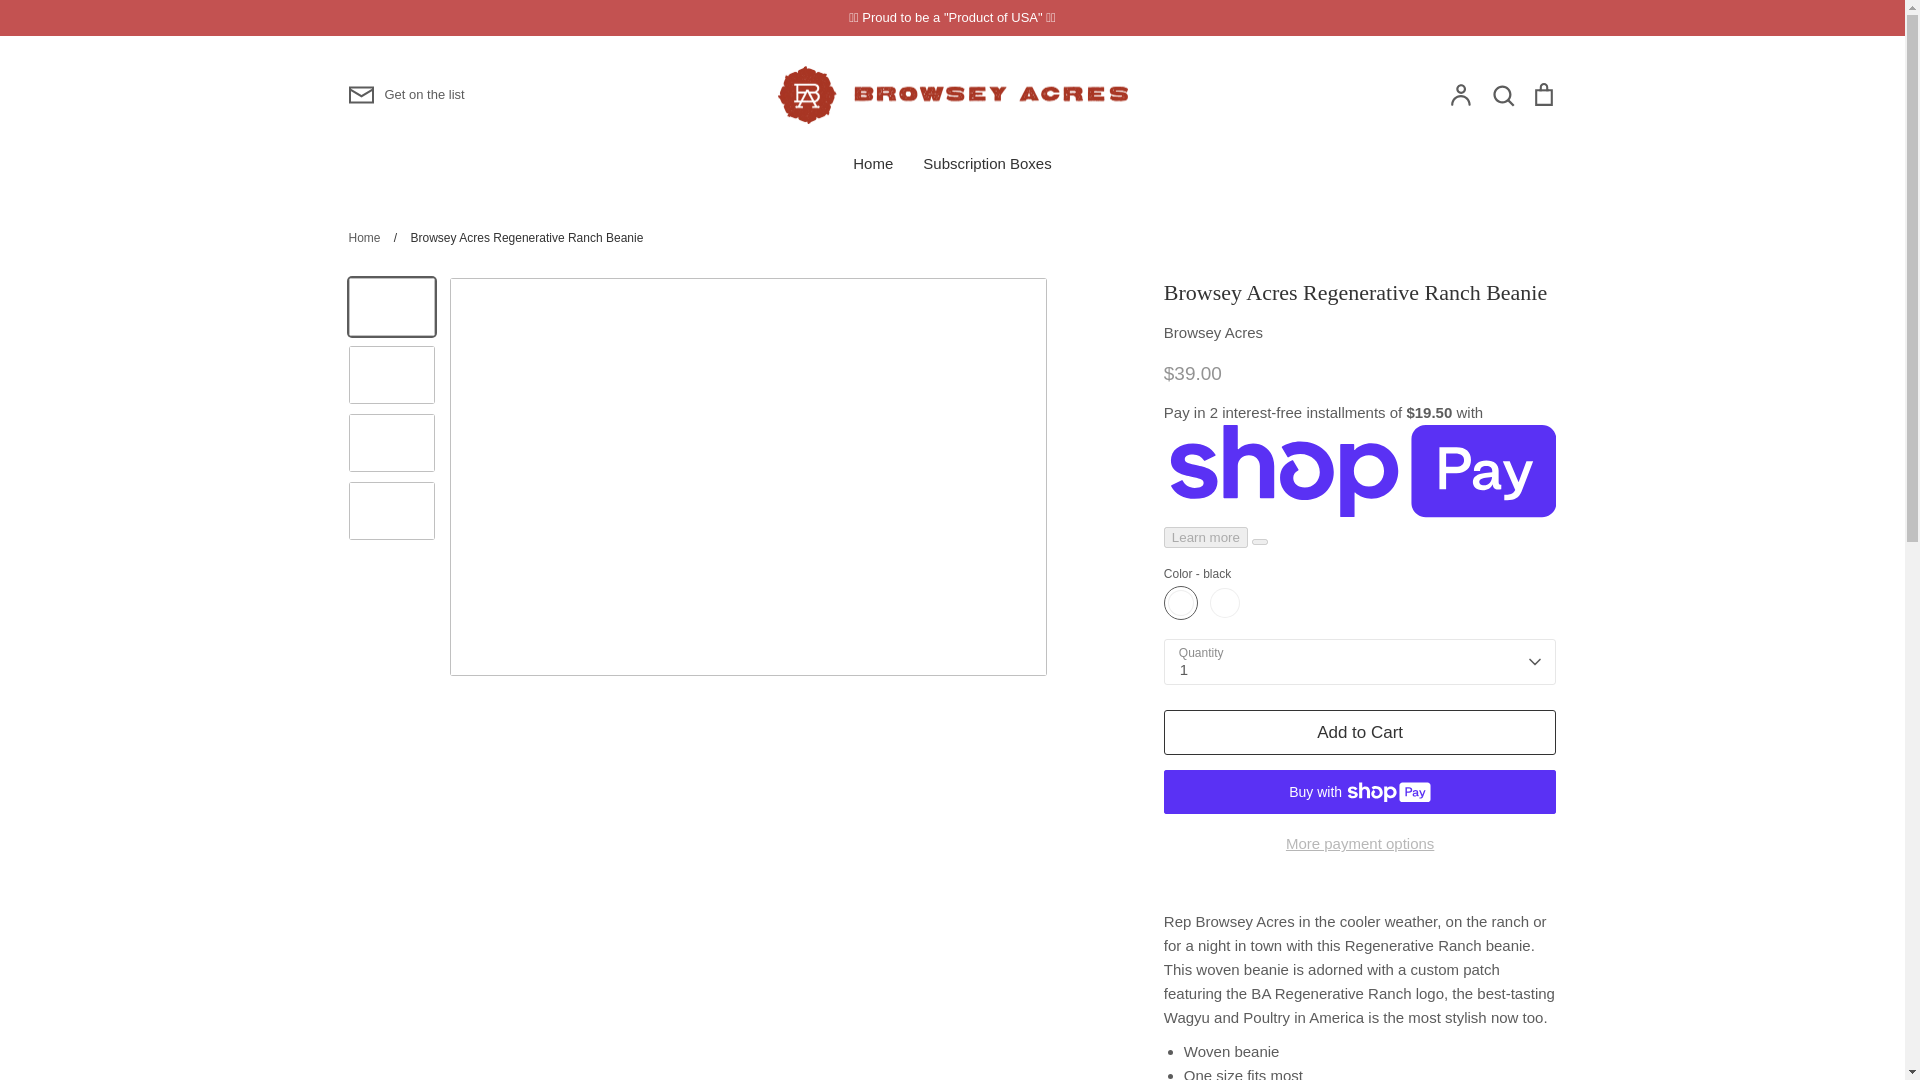 The width and height of the screenshot is (1920, 1080). I want to click on More payment options, so click(1360, 844).